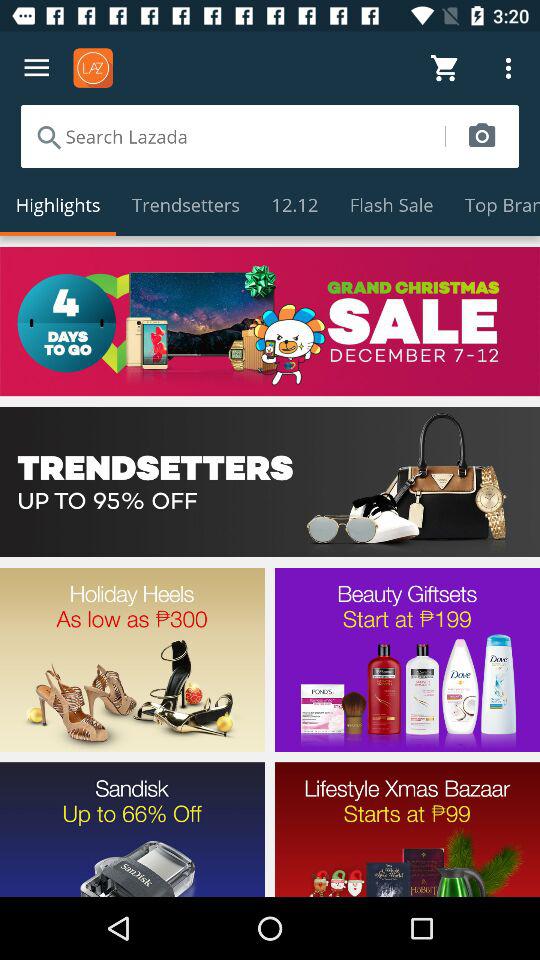 The image size is (540, 960). What do you see at coordinates (36, 68) in the screenshot?
I see `go to menu bar` at bounding box center [36, 68].